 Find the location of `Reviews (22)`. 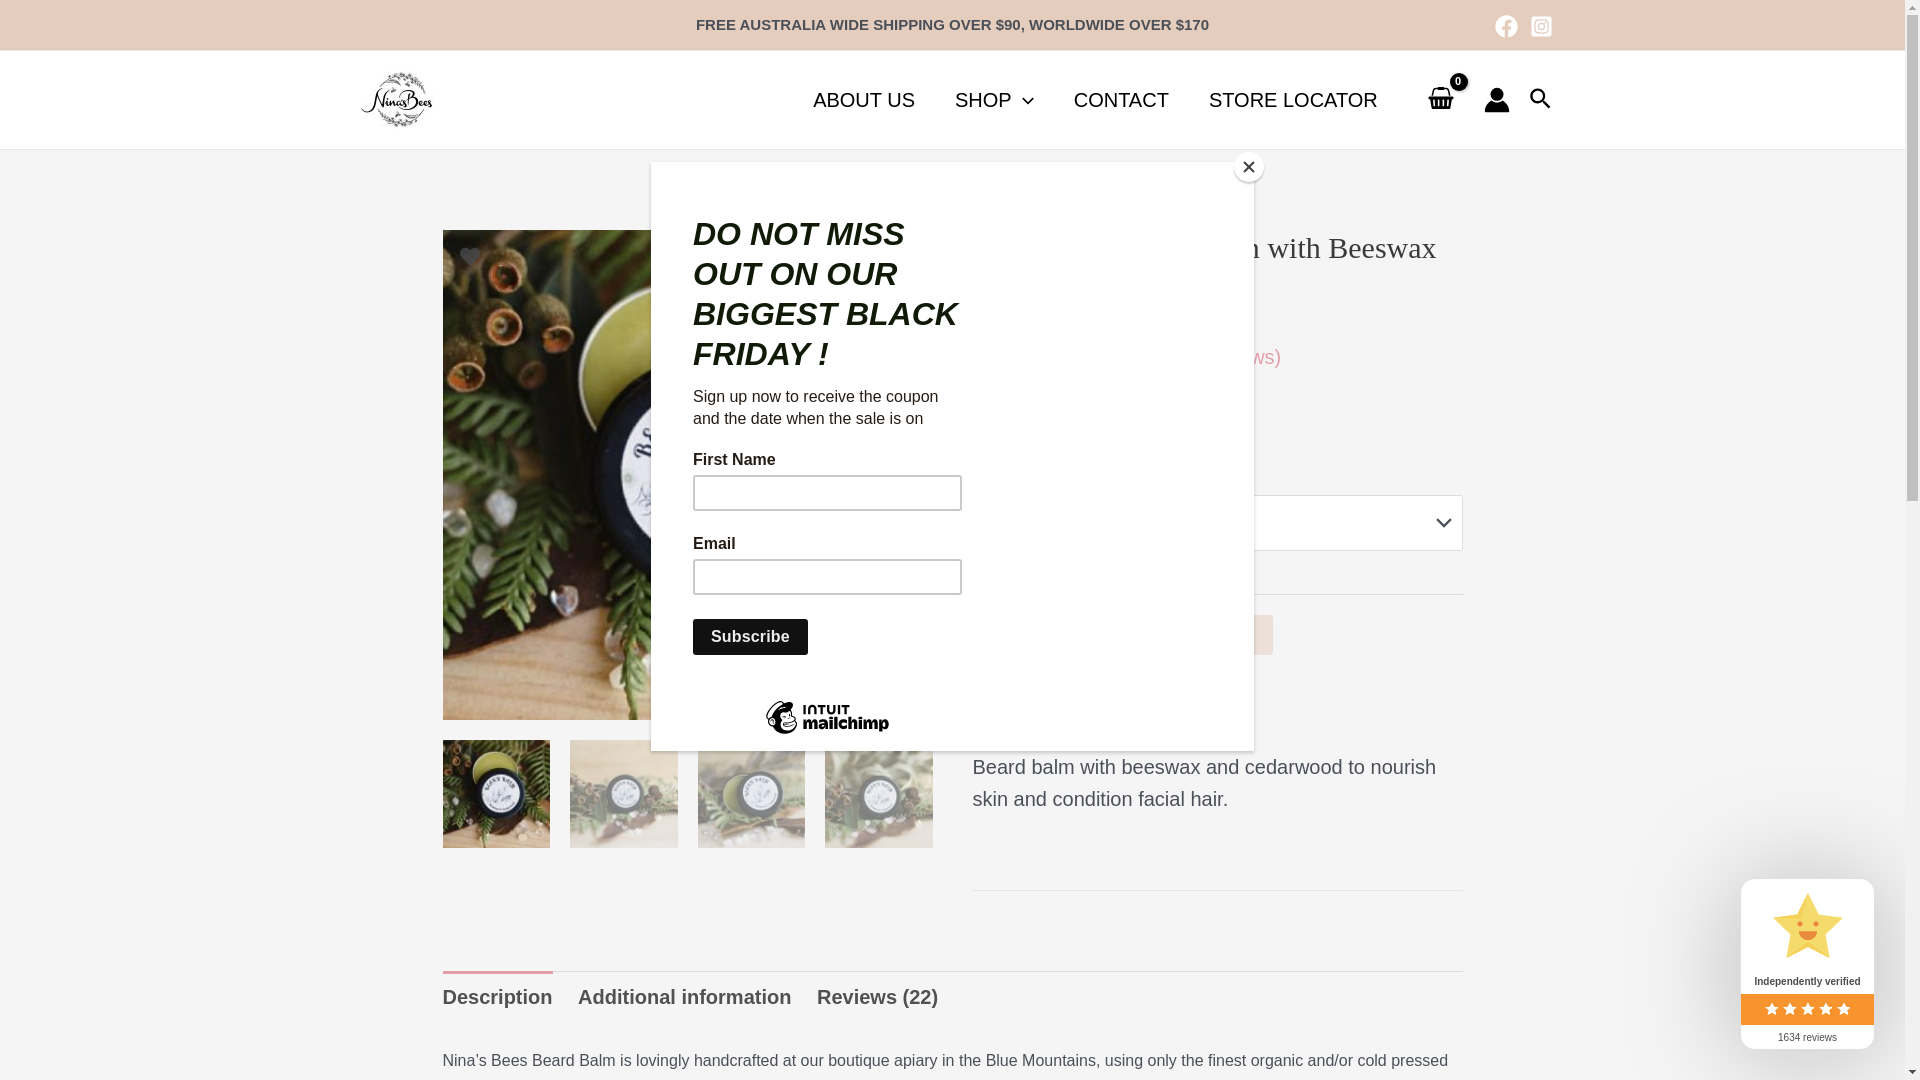

Reviews (22) is located at coordinates (878, 997).